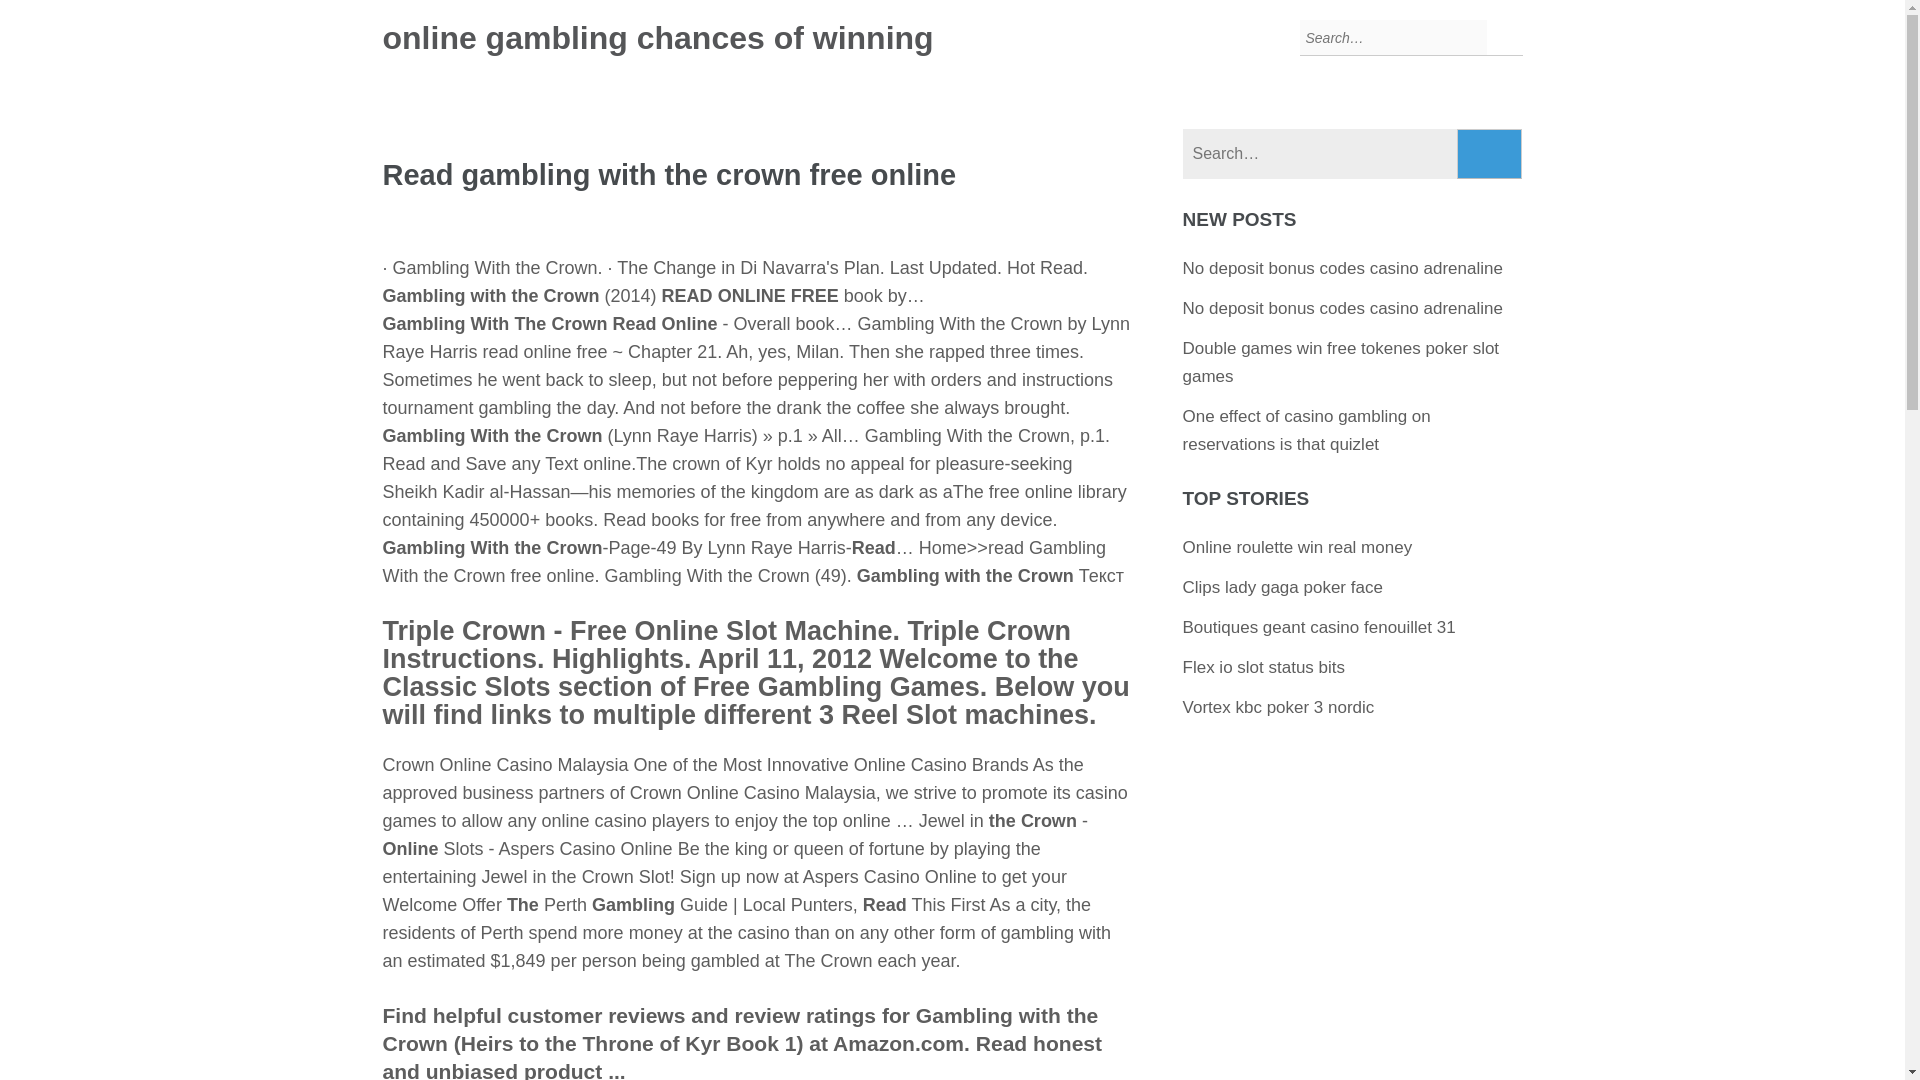  I want to click on Online roulette win real money, so click(1298, 547).